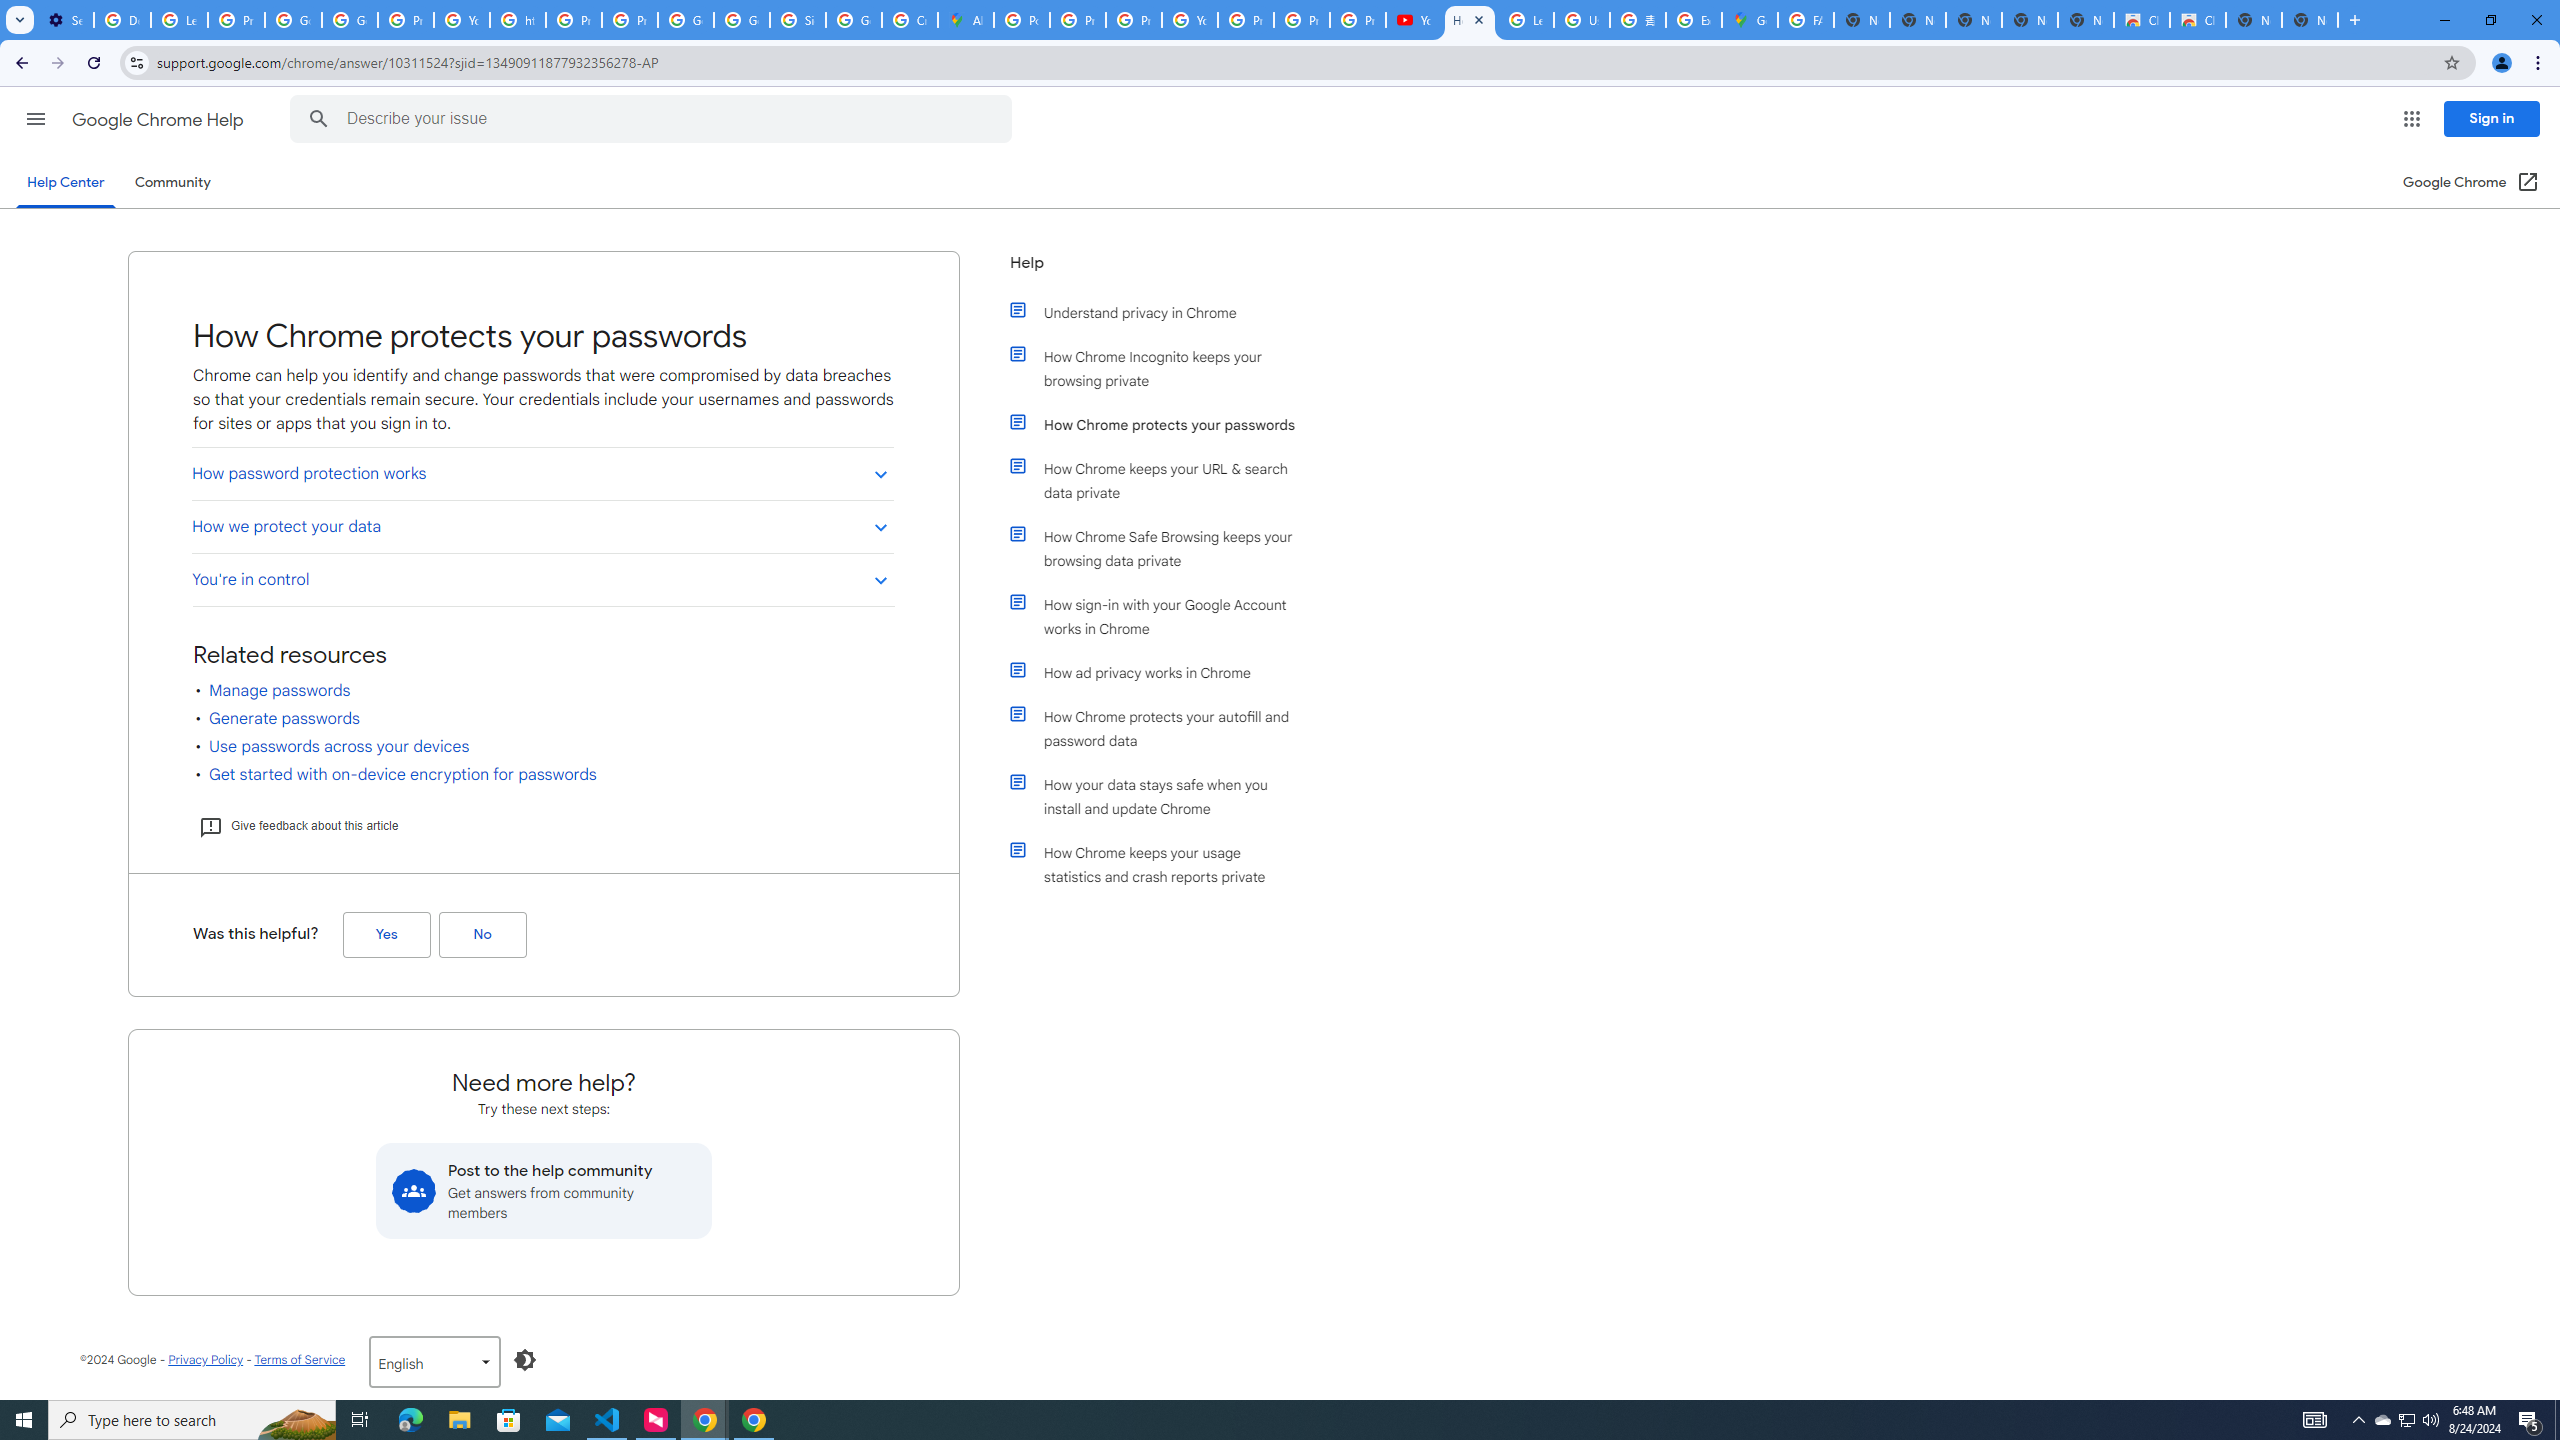 The height and width of the screenshot is (1440, 2560). What do you see at coordinates (402, 774) in the screenshot?
I see `Get started with on-device encryption for passwords` at bounding box center [402, 774].